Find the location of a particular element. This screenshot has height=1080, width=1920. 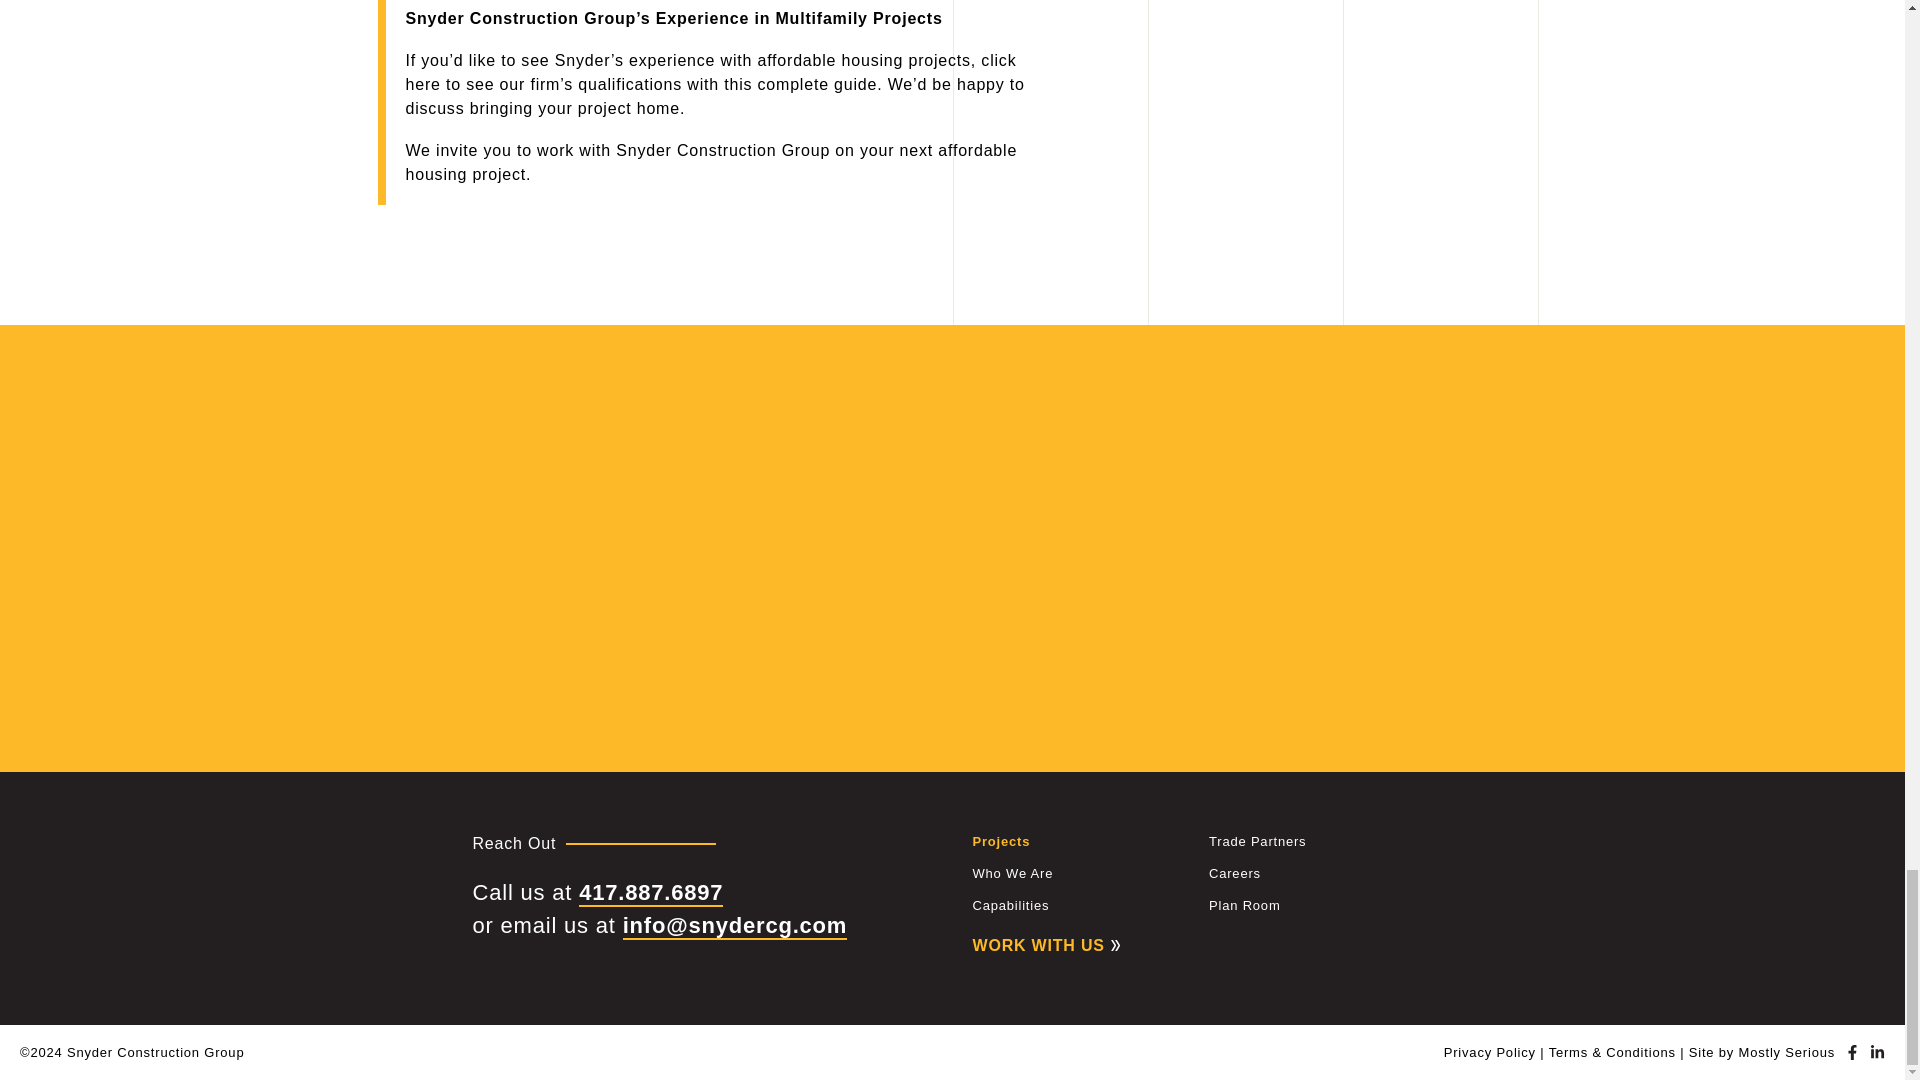

Trade Partners is located at coordinates (1257, 840).